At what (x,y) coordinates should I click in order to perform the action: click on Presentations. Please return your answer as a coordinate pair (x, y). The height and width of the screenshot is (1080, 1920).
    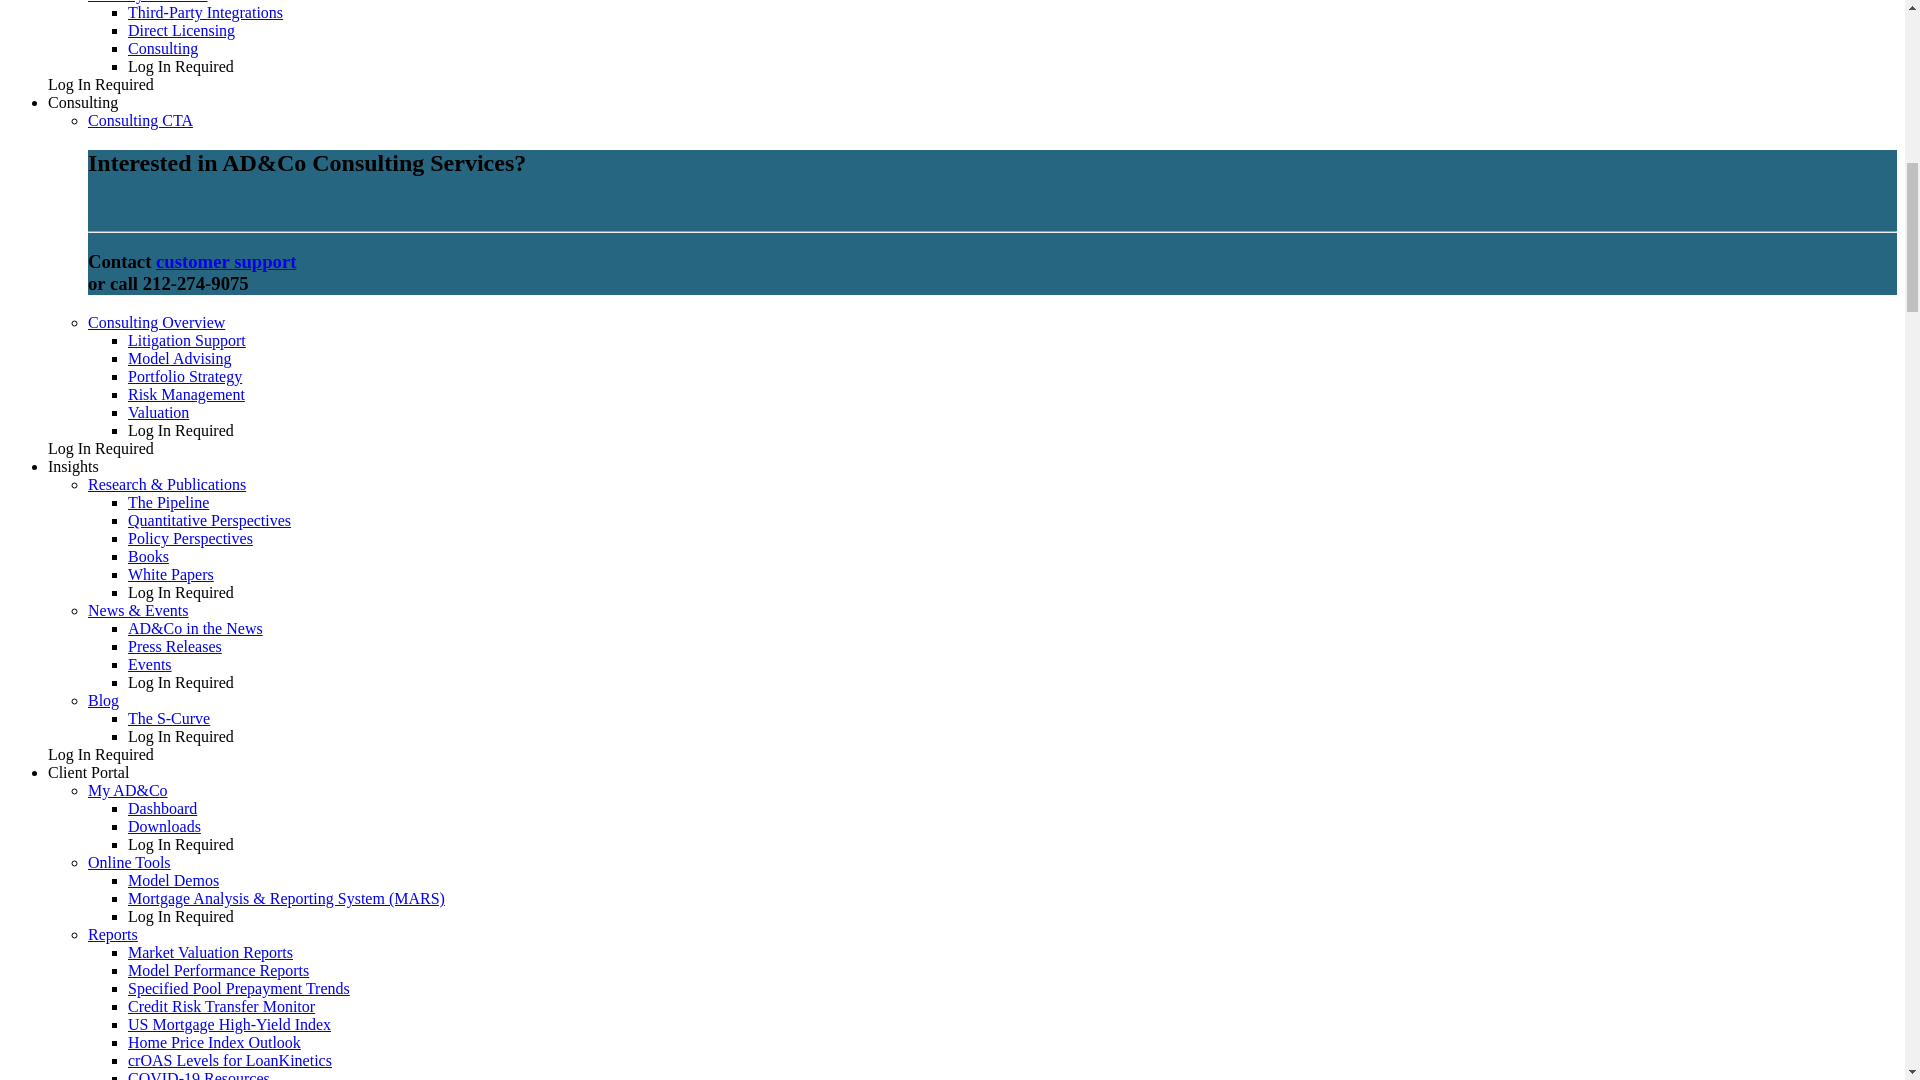
    Looking at the image, I should click on (150, 664).